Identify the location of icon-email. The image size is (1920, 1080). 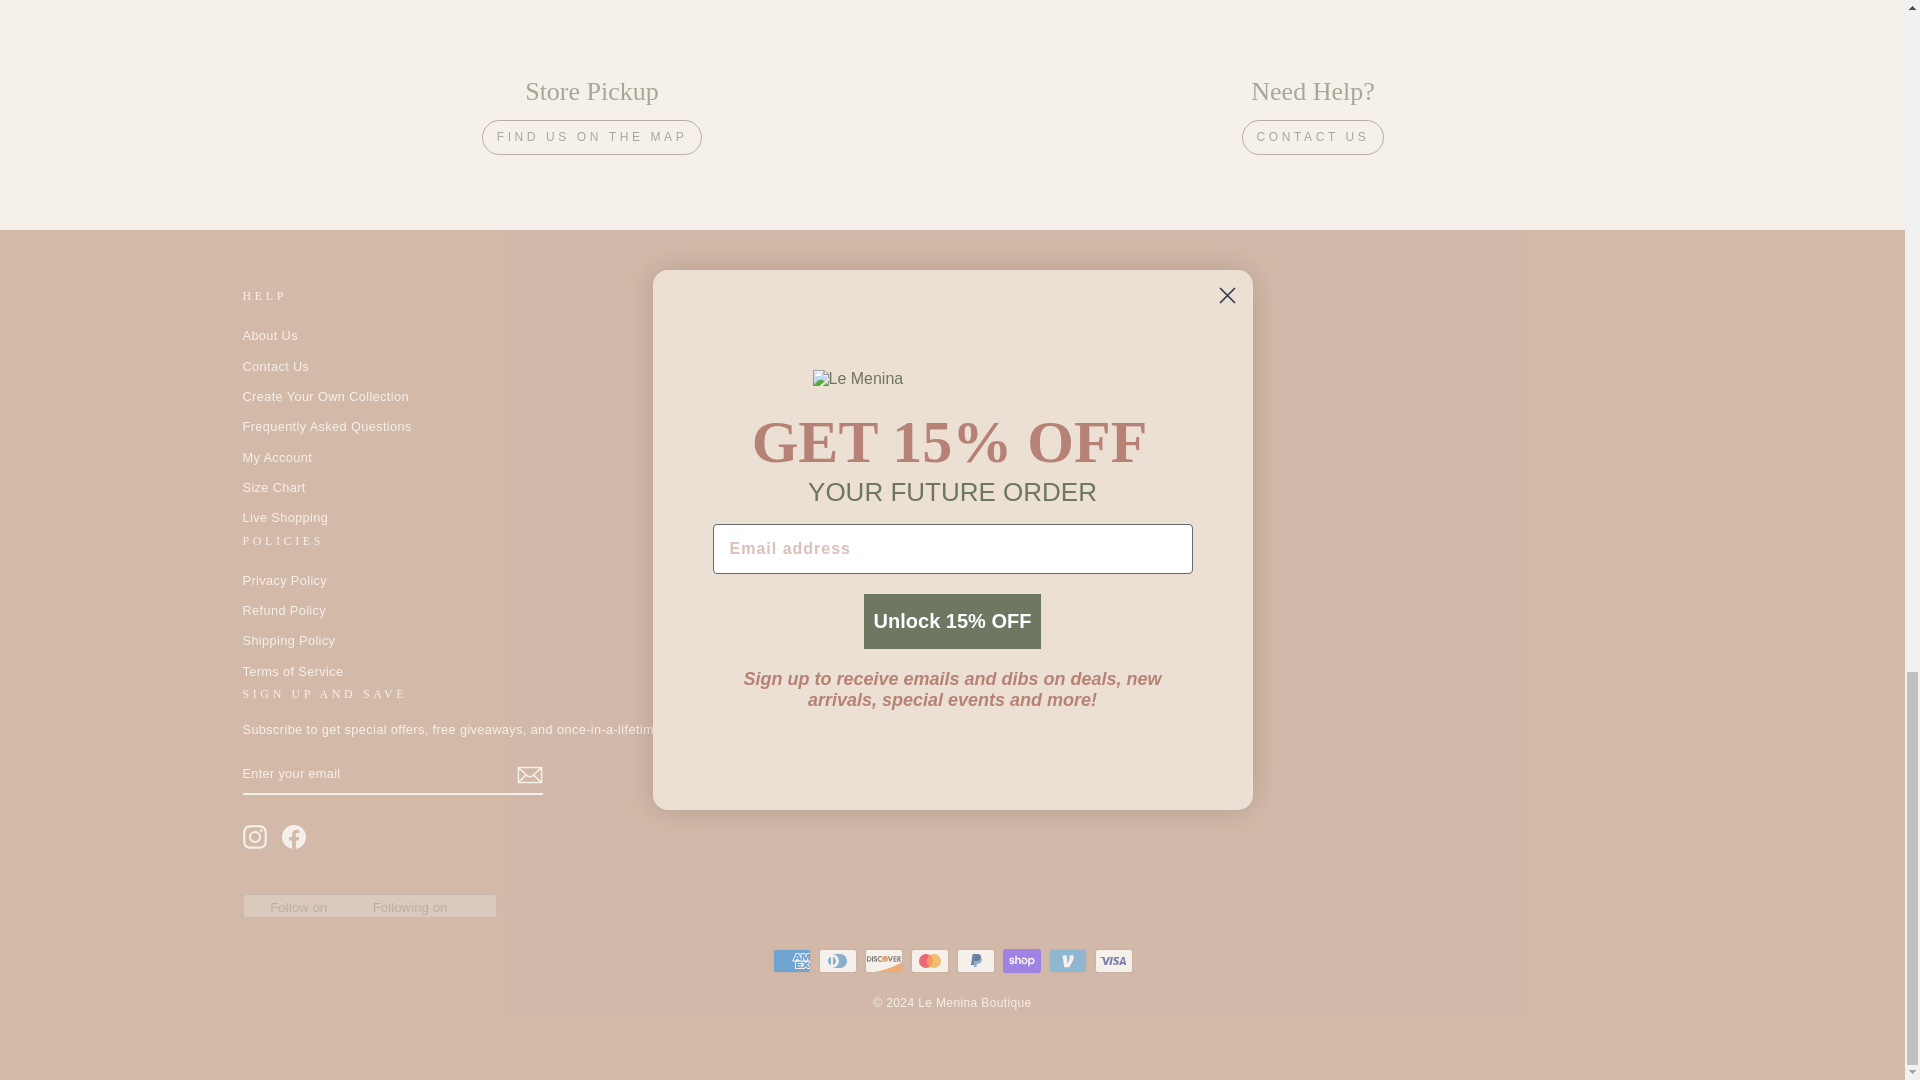
(528, 774).